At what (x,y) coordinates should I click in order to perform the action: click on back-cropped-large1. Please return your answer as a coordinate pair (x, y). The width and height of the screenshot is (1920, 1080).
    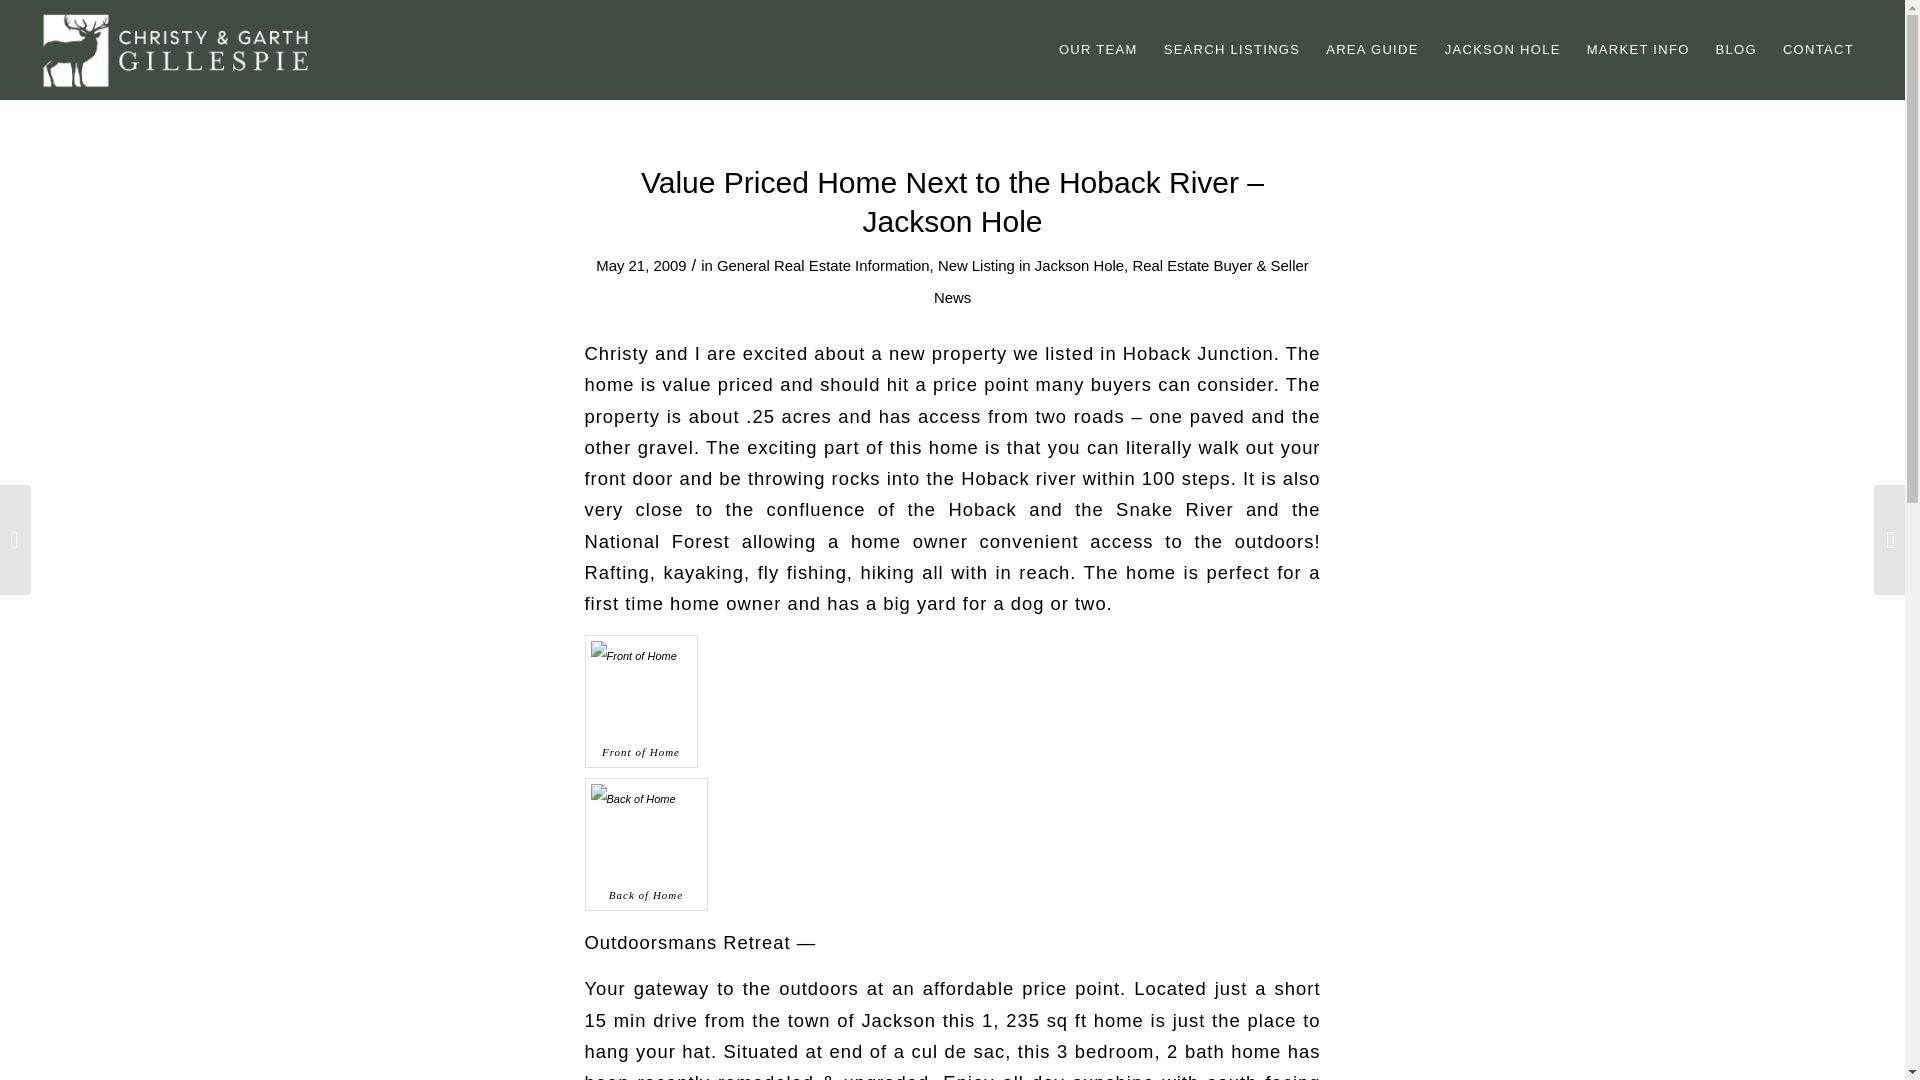
    Looking at the image, I should click on (646, 830).